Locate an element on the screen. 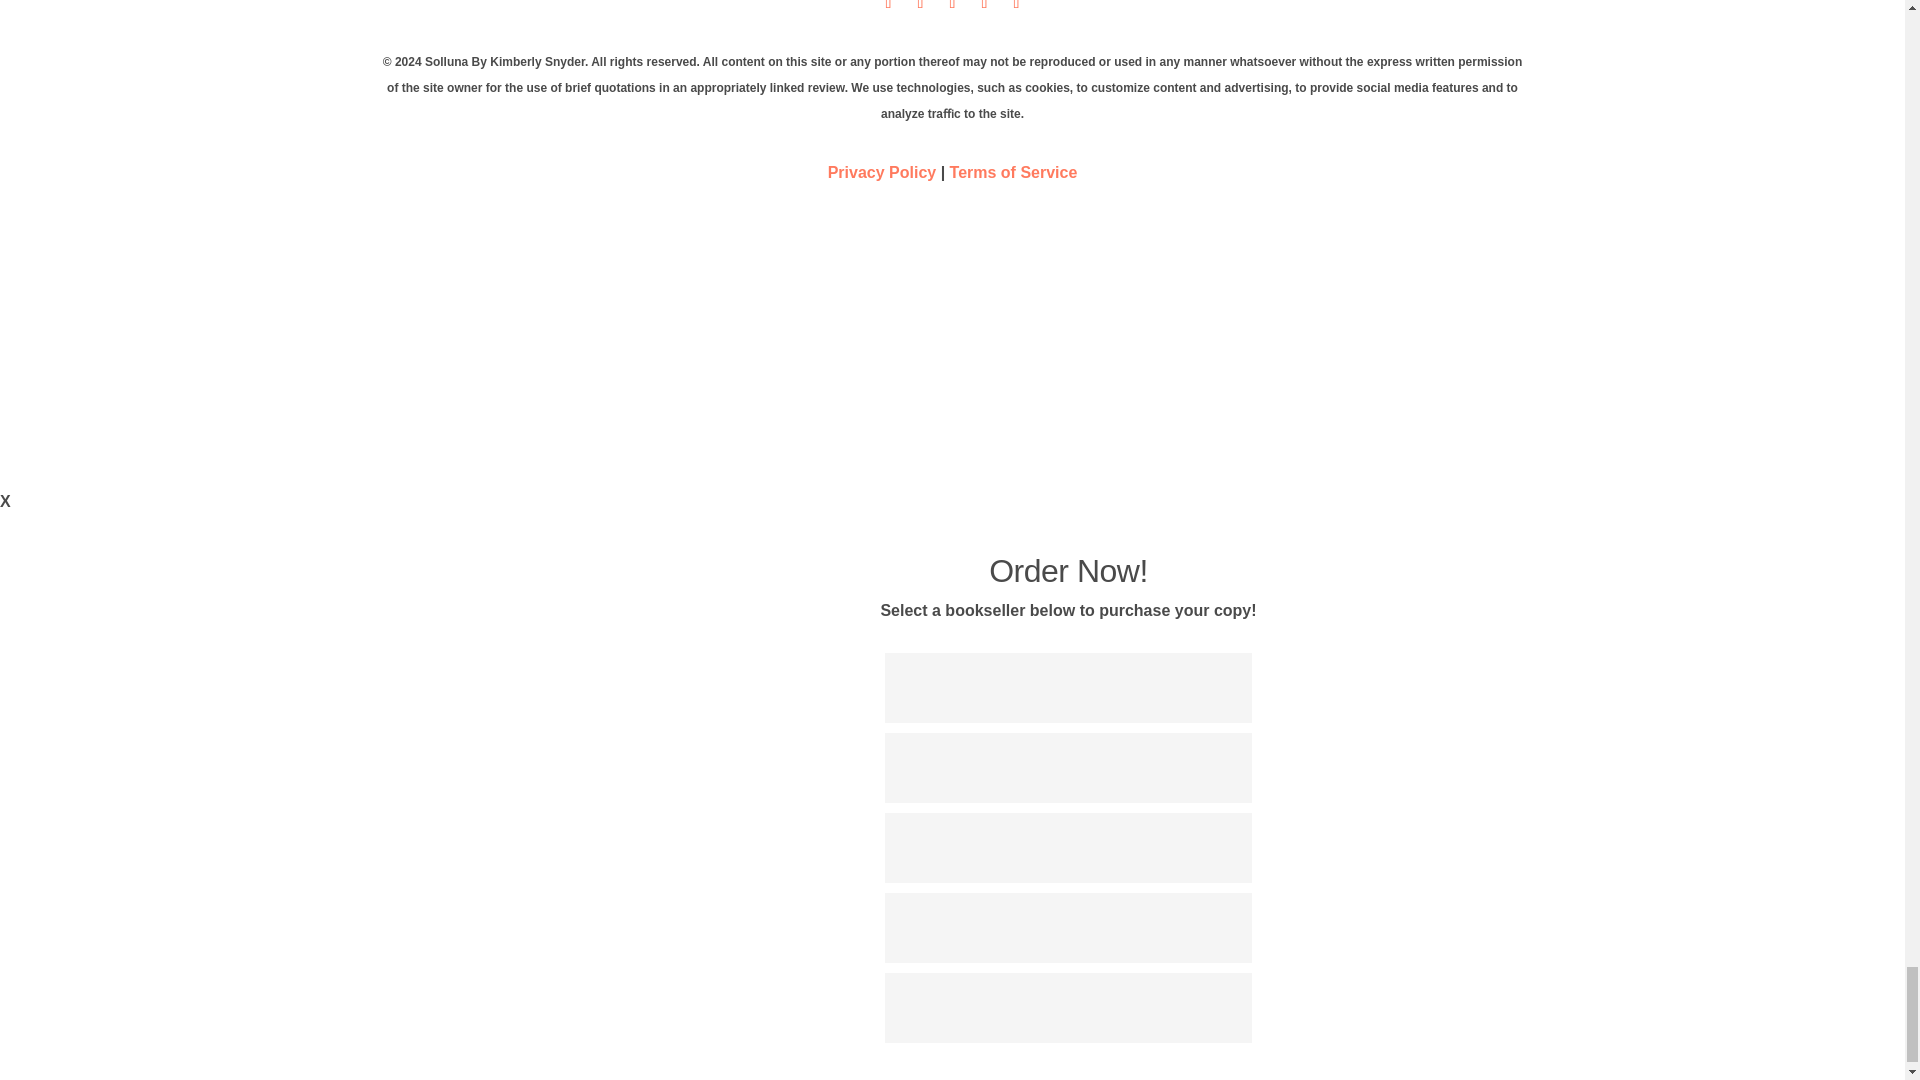 The height and width of the screenshot is (1080, 1920). Follow on Youtube is located at coordinates (952, 10).